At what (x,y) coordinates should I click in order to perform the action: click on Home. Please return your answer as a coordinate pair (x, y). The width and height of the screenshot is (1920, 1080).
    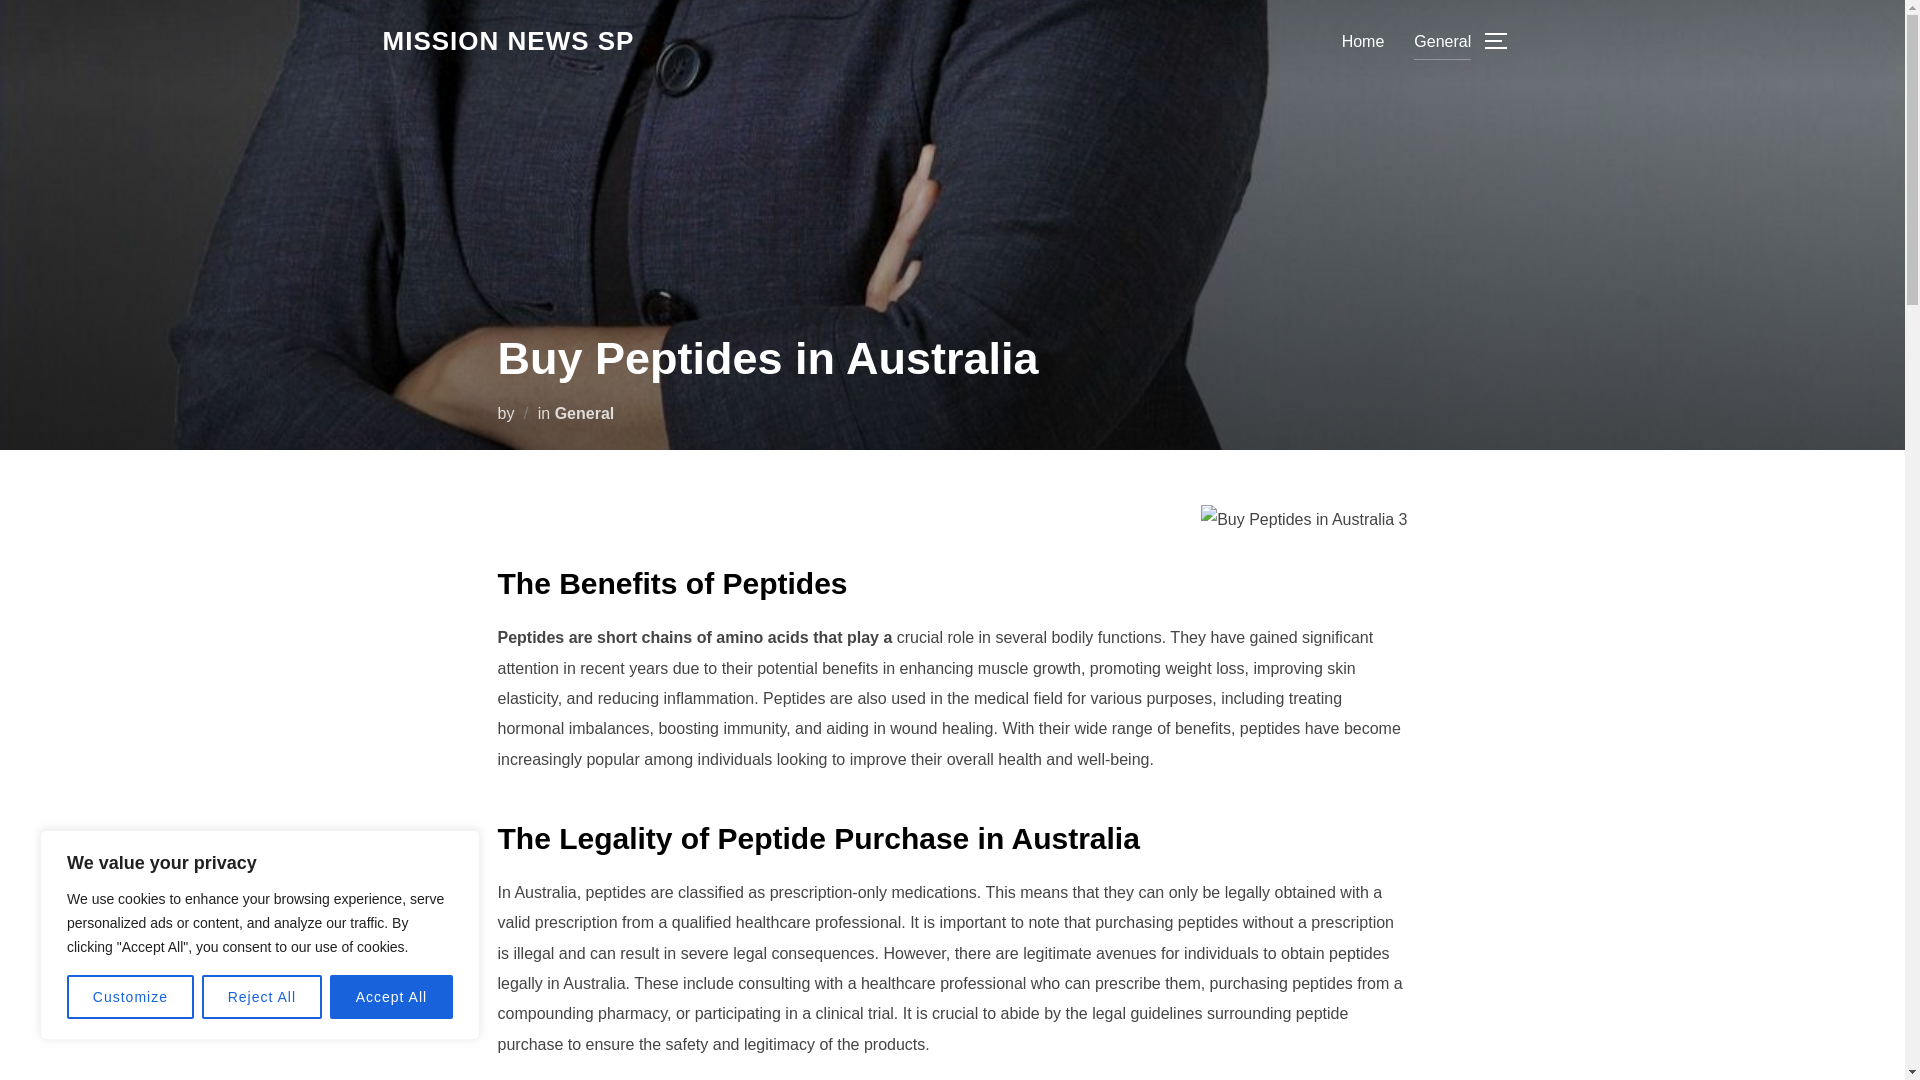
    Looking at the image, I should click on (1363, 40).